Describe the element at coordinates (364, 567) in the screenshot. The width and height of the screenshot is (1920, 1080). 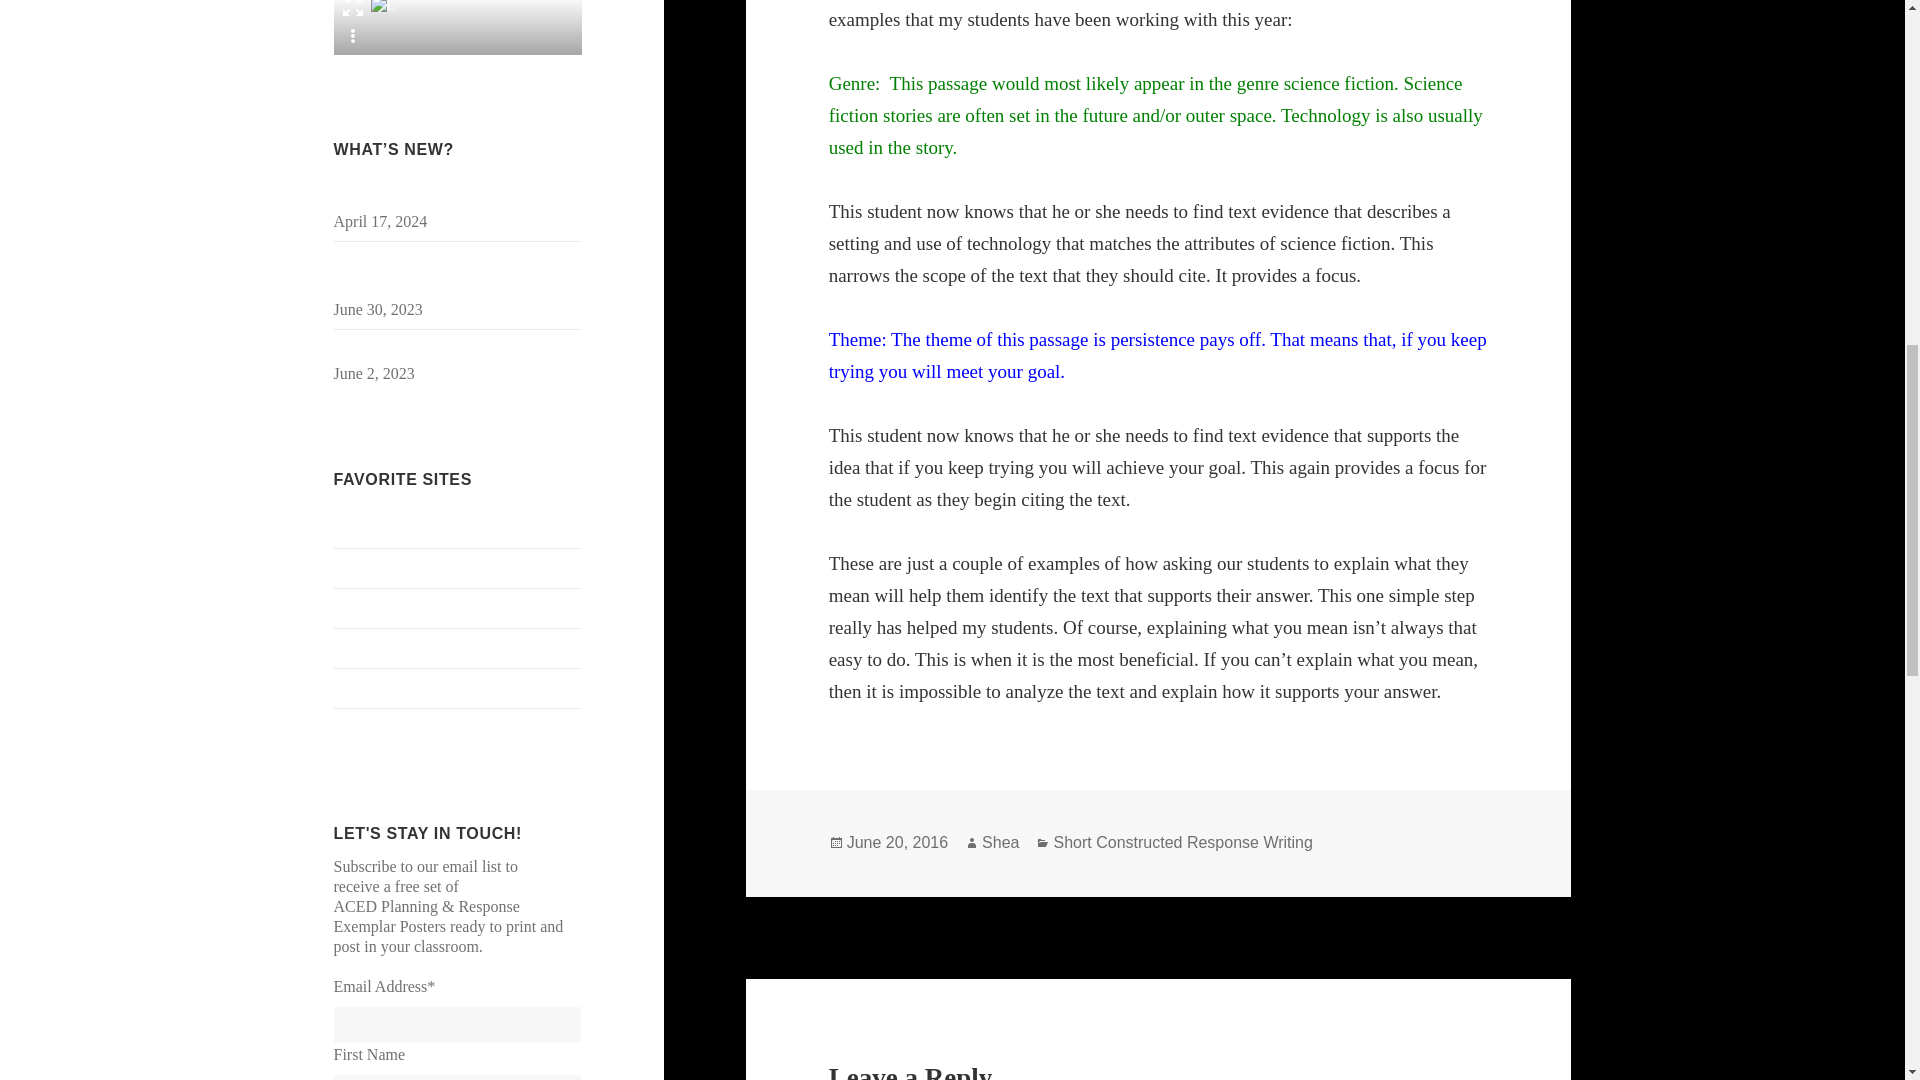
I see `Facebook` at that location.